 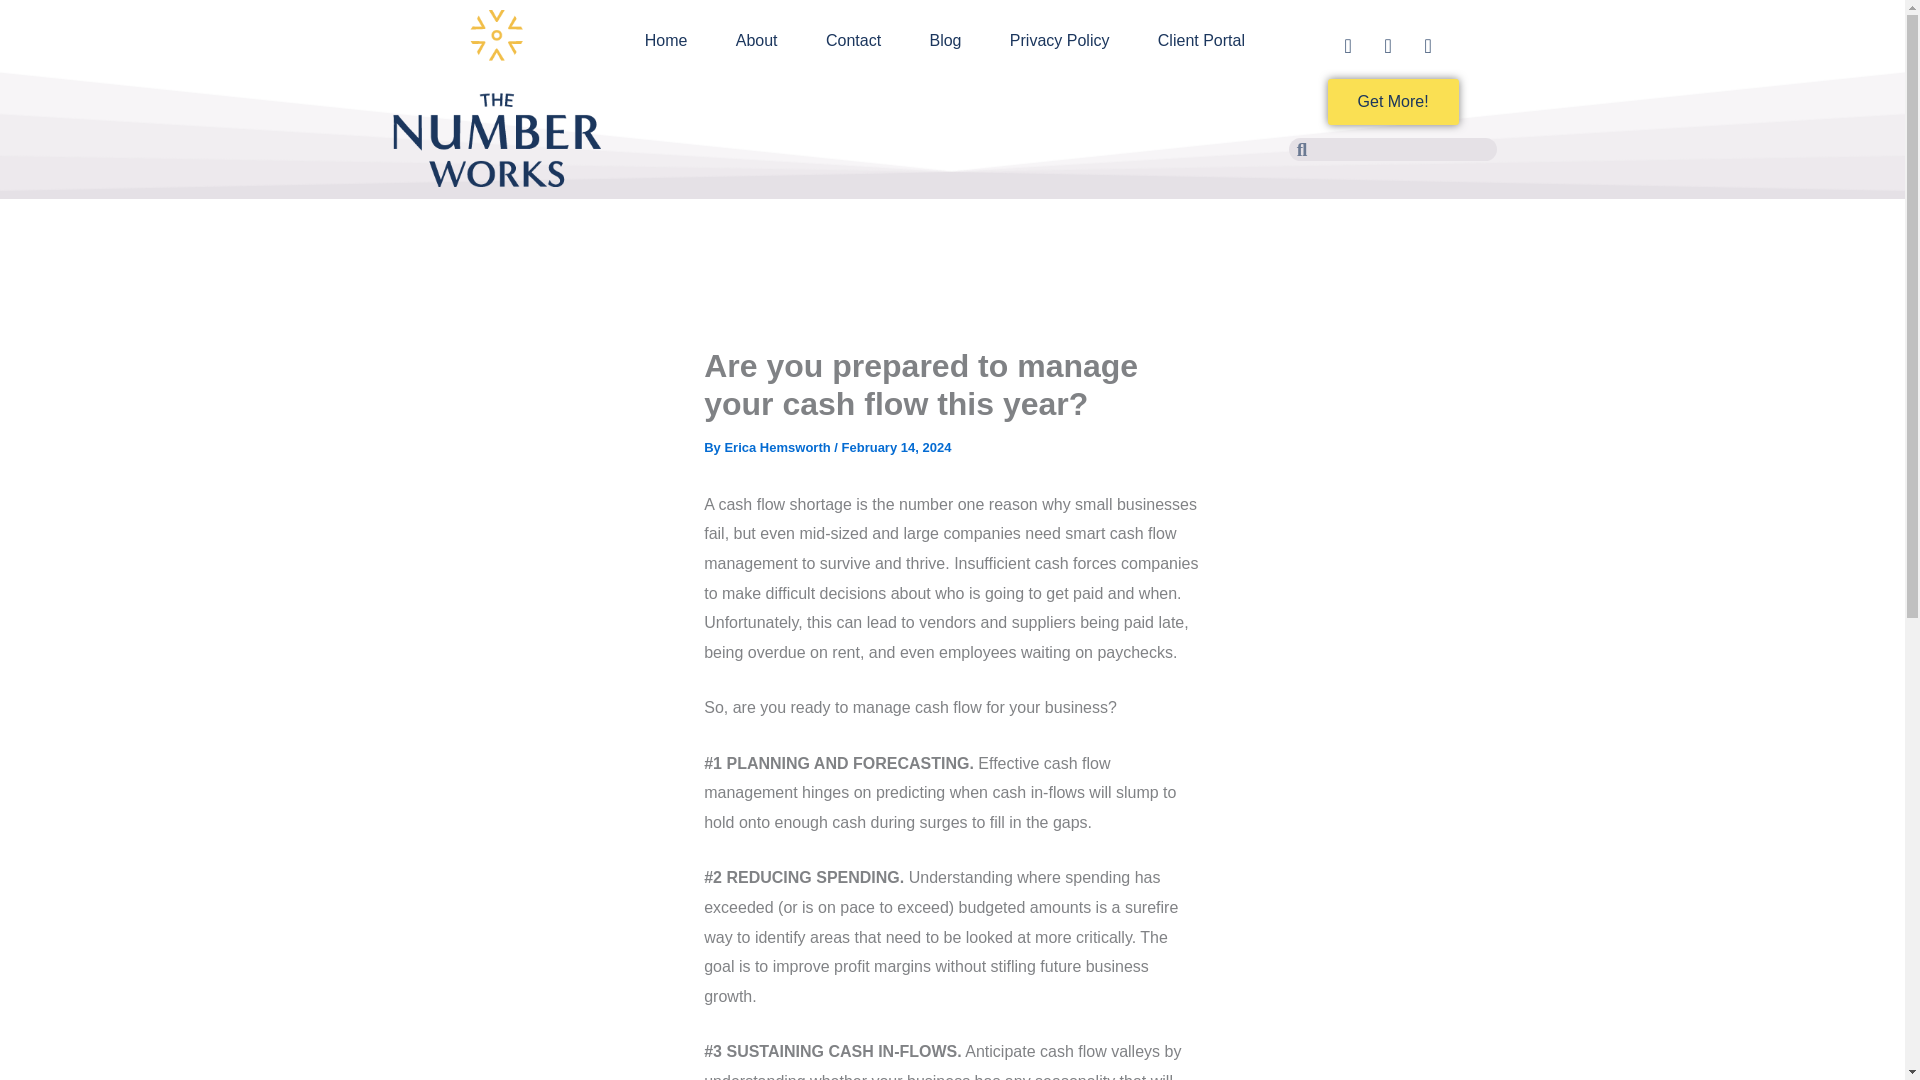 What do you see at coordinates (1394, 102) in the screenshot?
I see `Get More!` at bounding box center [1394, 102].